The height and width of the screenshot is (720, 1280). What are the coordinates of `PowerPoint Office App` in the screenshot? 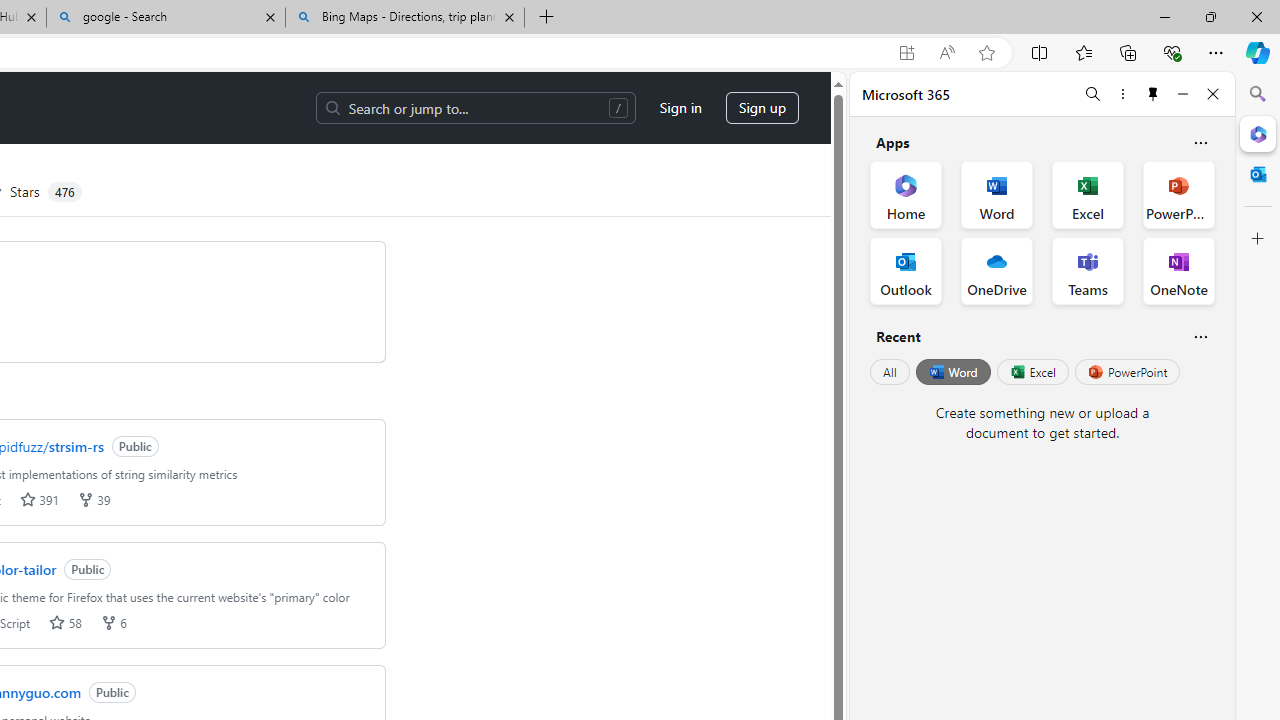 It's located at (1178, 194).